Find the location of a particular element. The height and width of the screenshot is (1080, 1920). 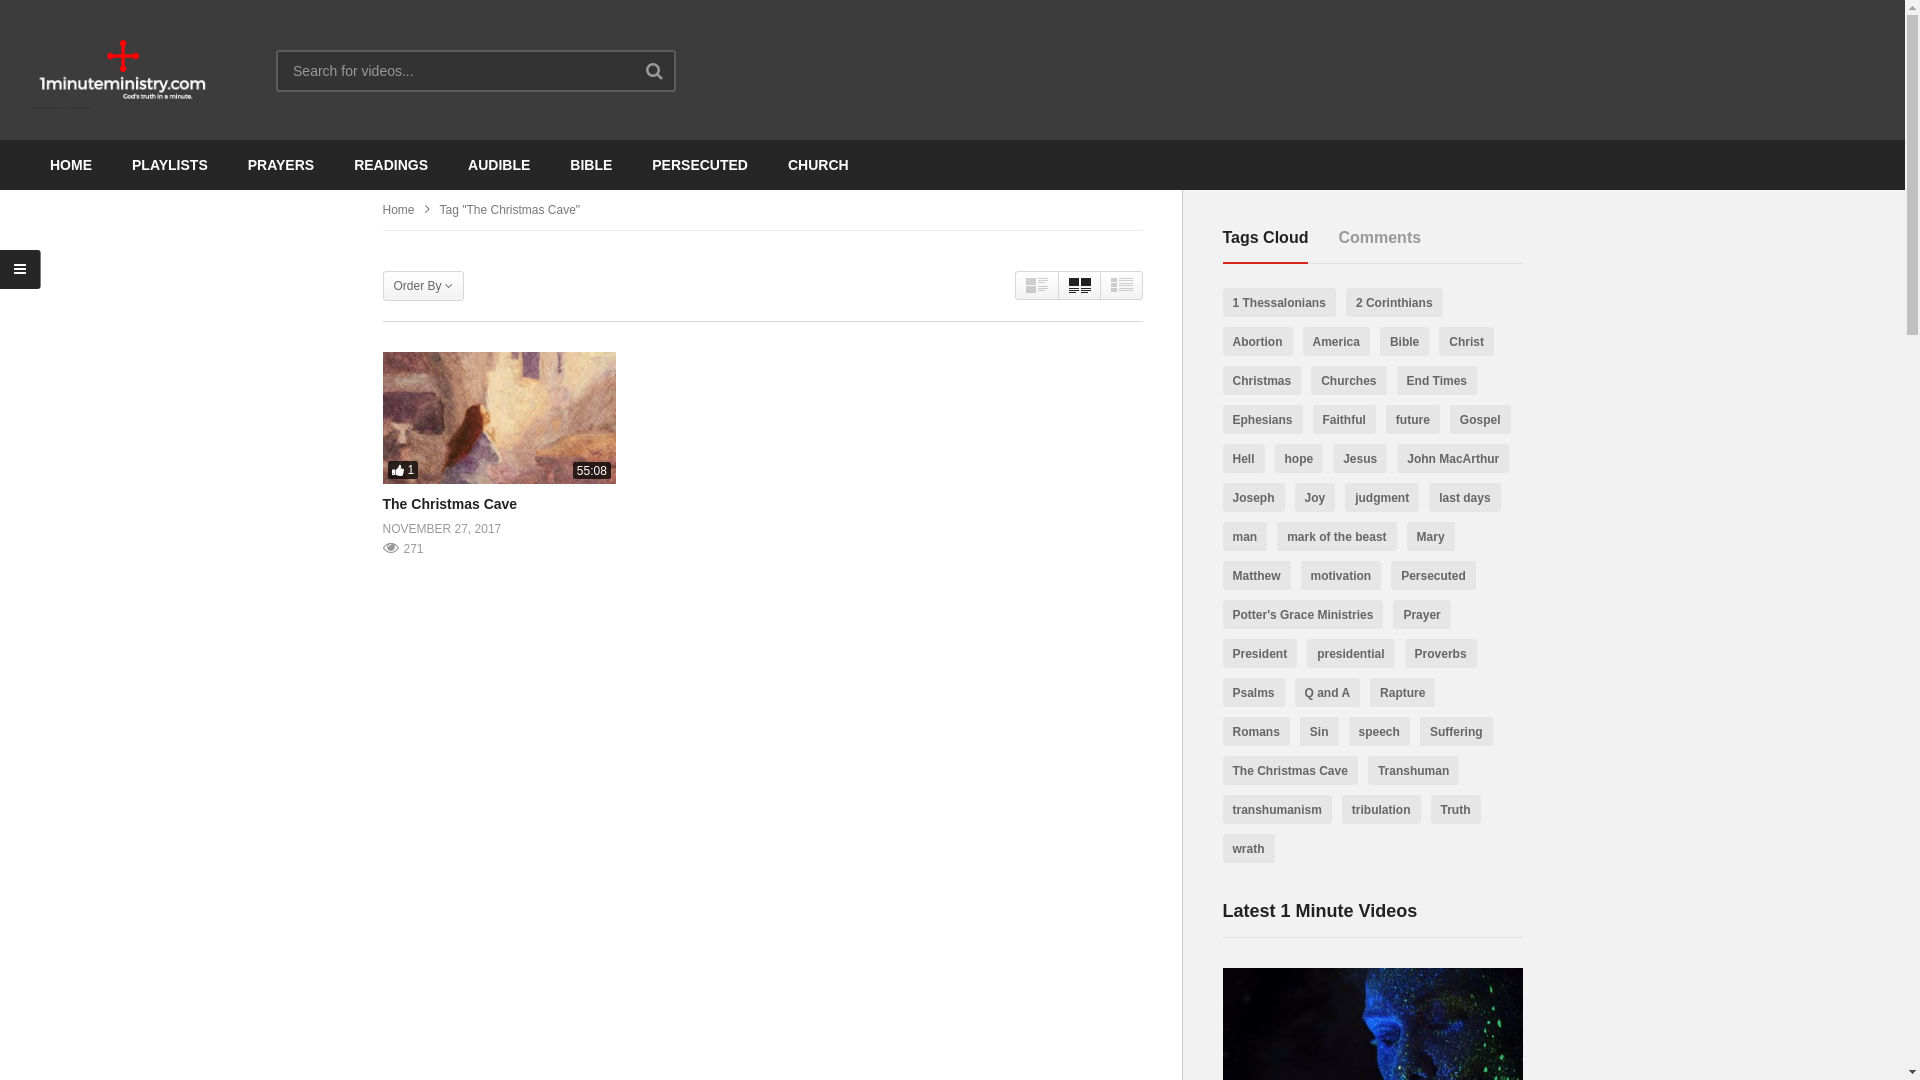

Prayer is located at coordinates (1422, 614).